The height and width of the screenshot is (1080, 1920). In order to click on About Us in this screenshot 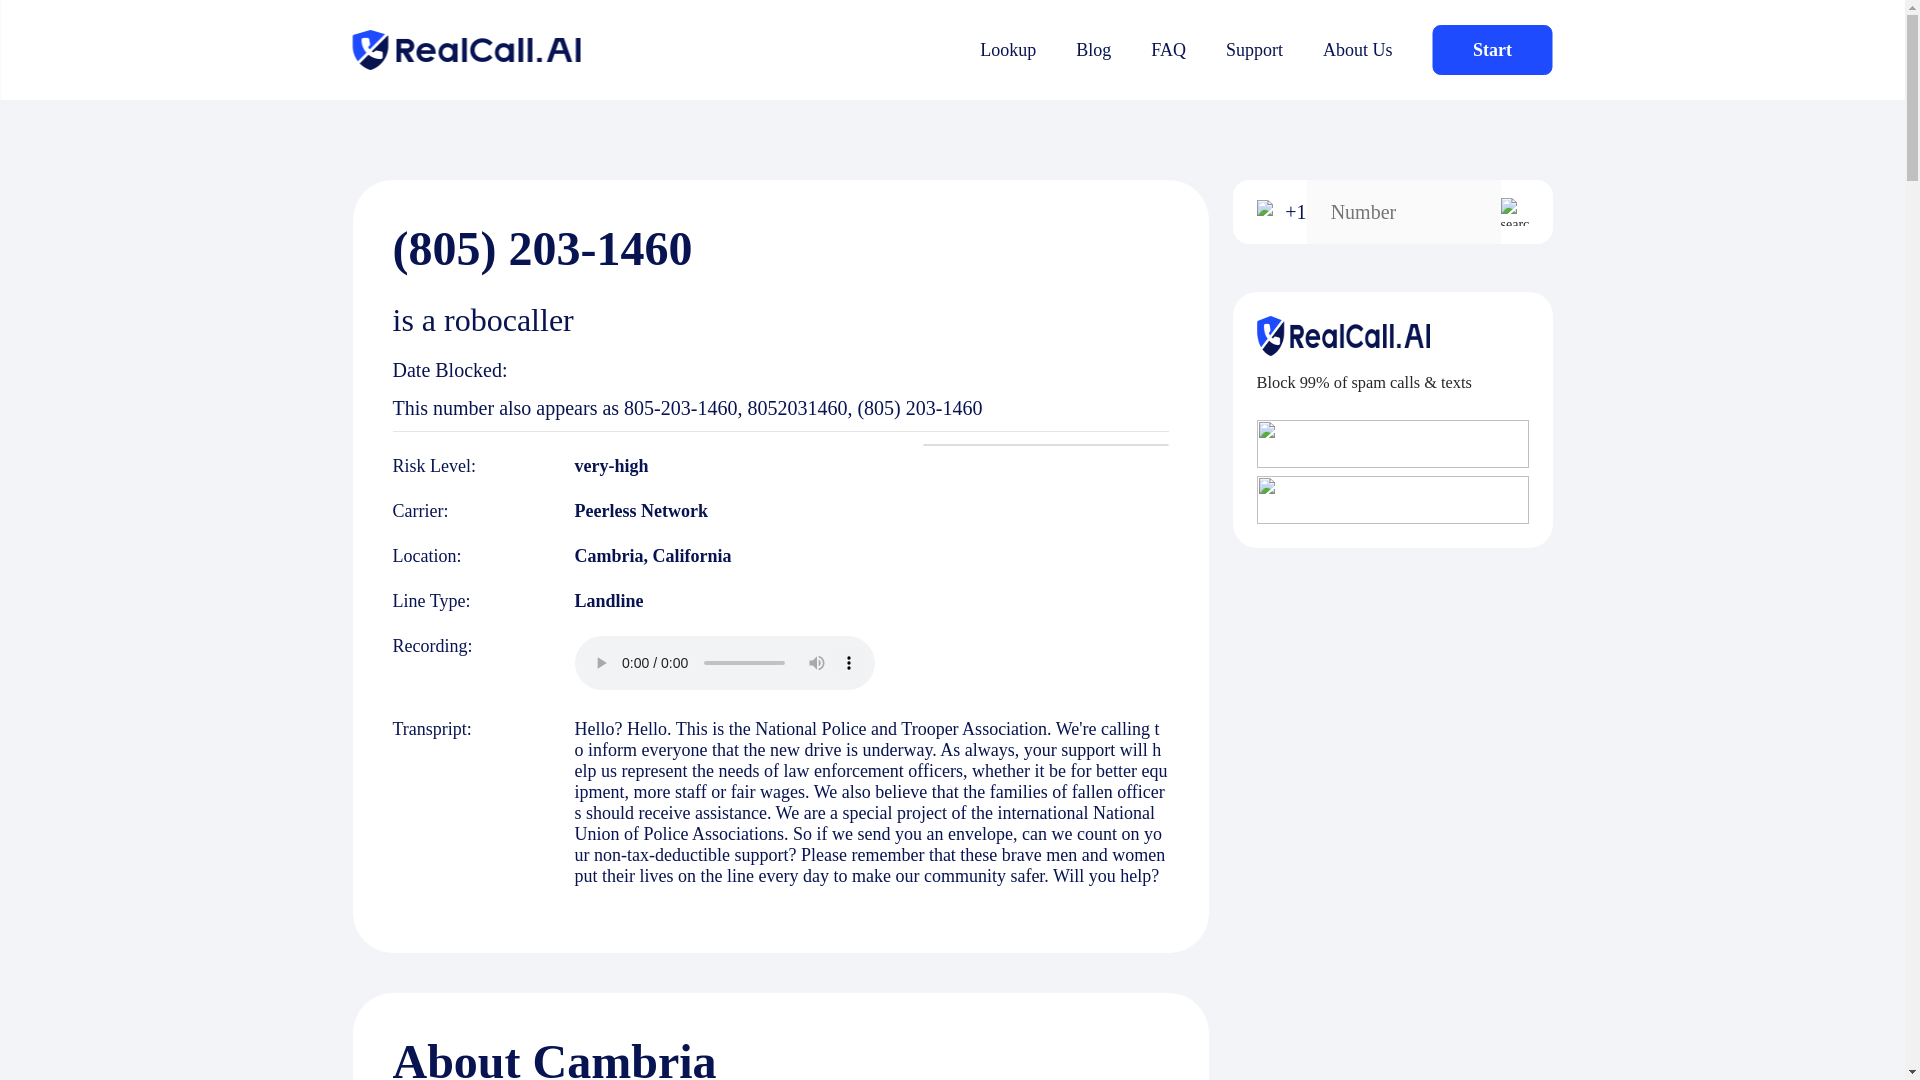, I will do `click(1358, 50)`.